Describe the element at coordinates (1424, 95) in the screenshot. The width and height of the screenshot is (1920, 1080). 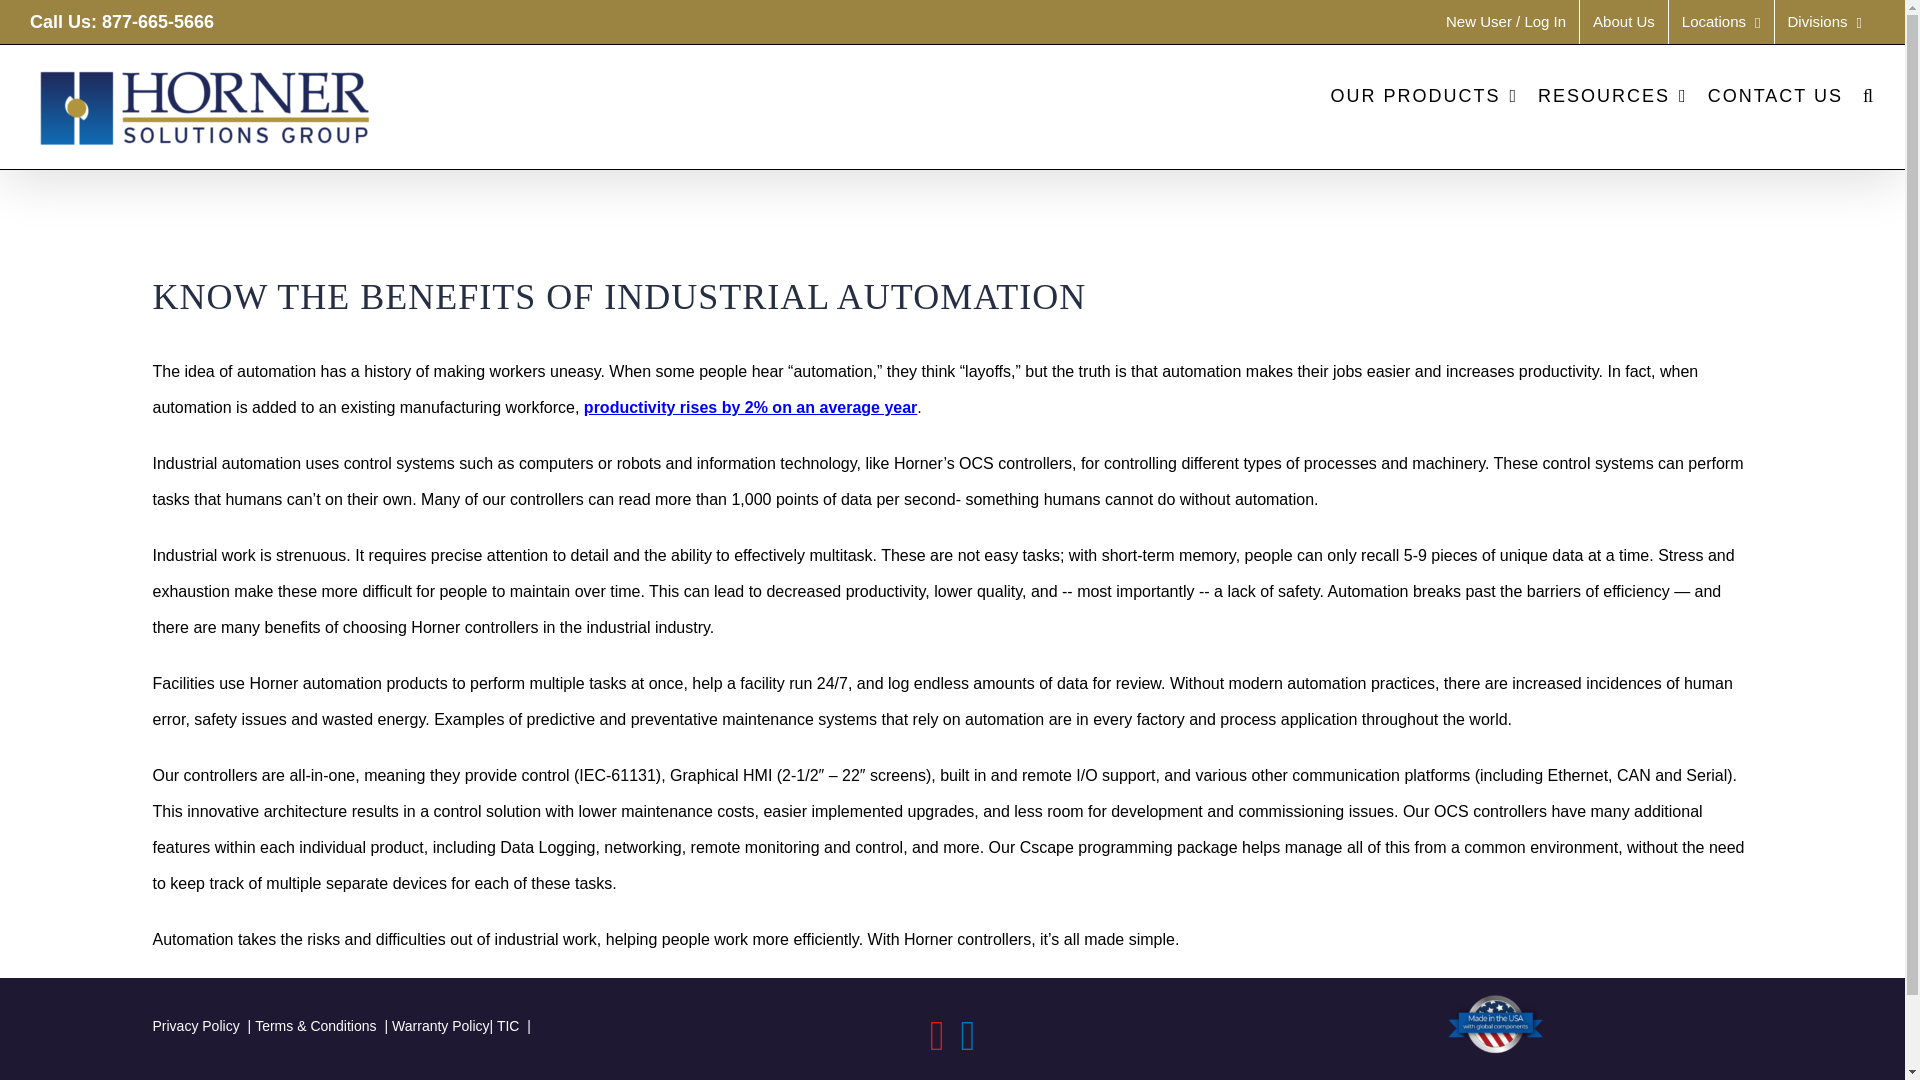
I see `OUR PRODUCTS` at that location.